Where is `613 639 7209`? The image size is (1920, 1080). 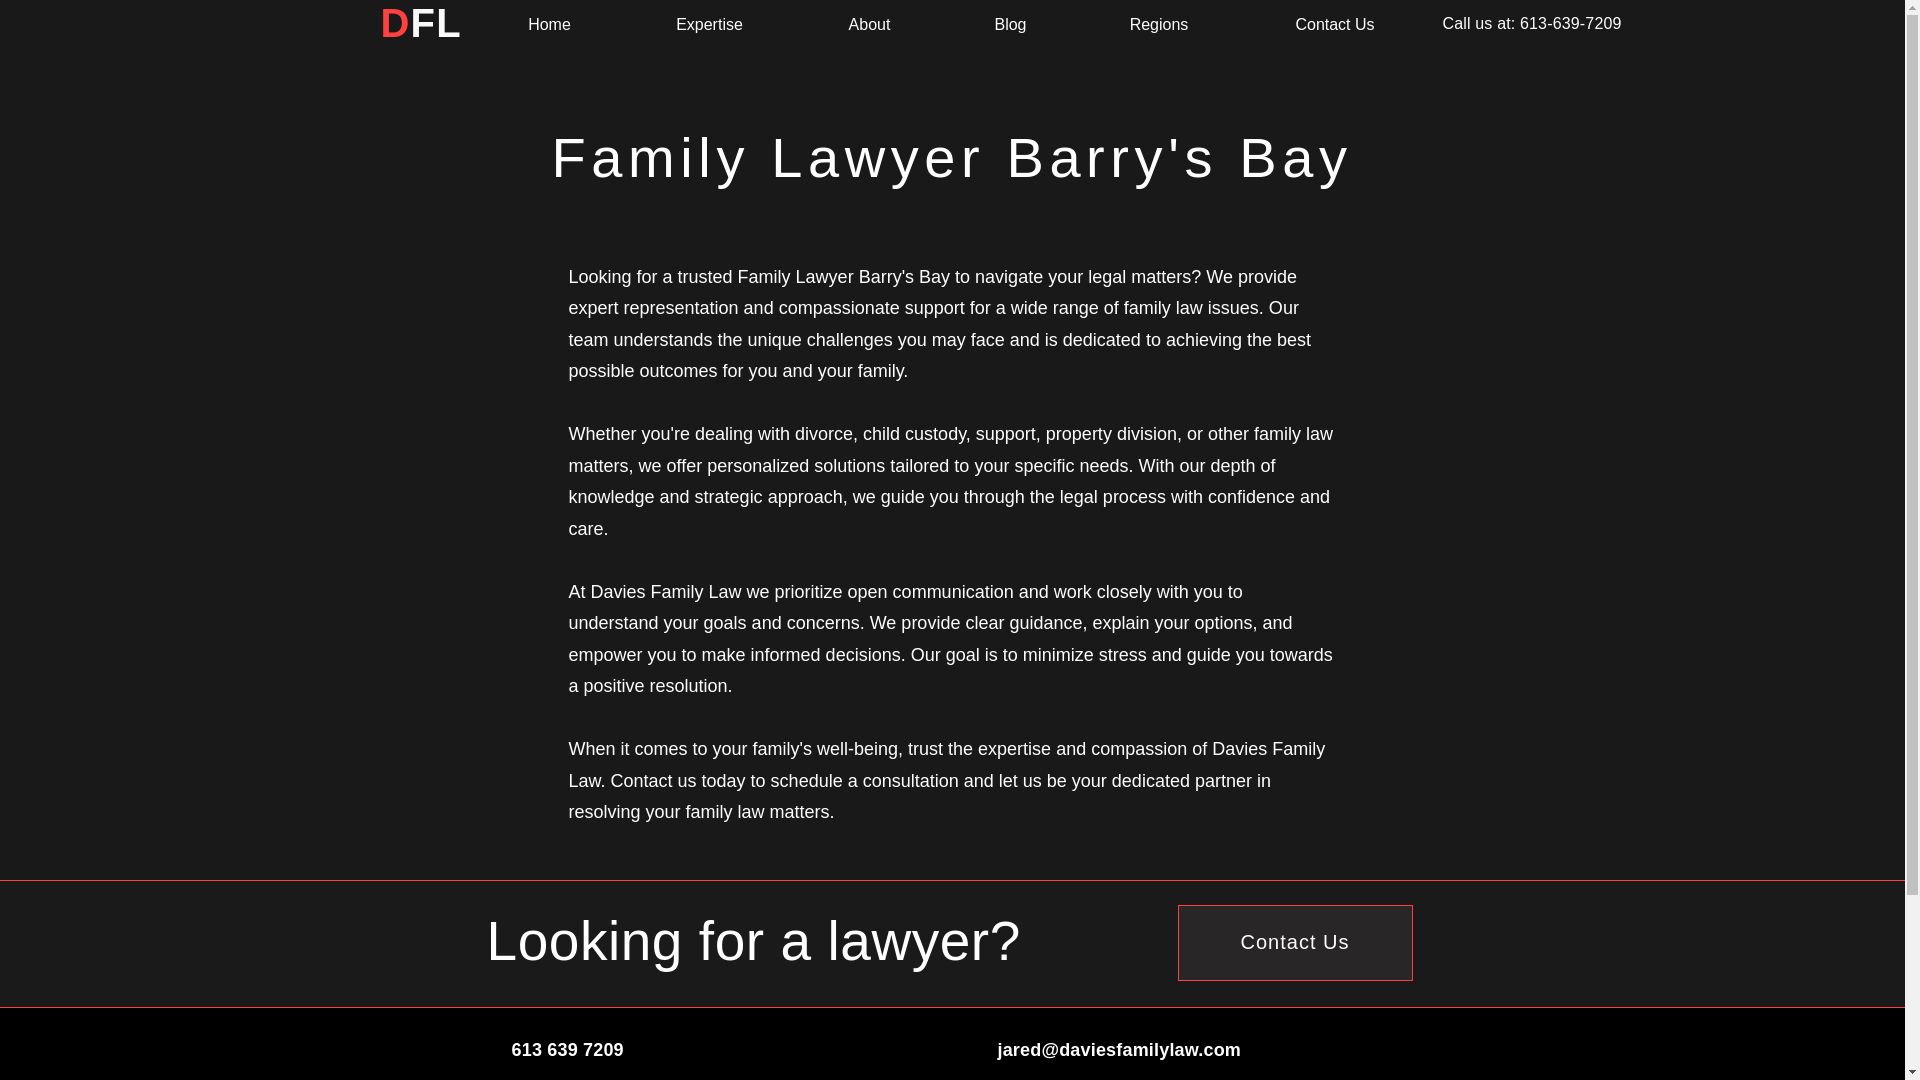 613 639 7209 is located at coordinates (568, 1050).